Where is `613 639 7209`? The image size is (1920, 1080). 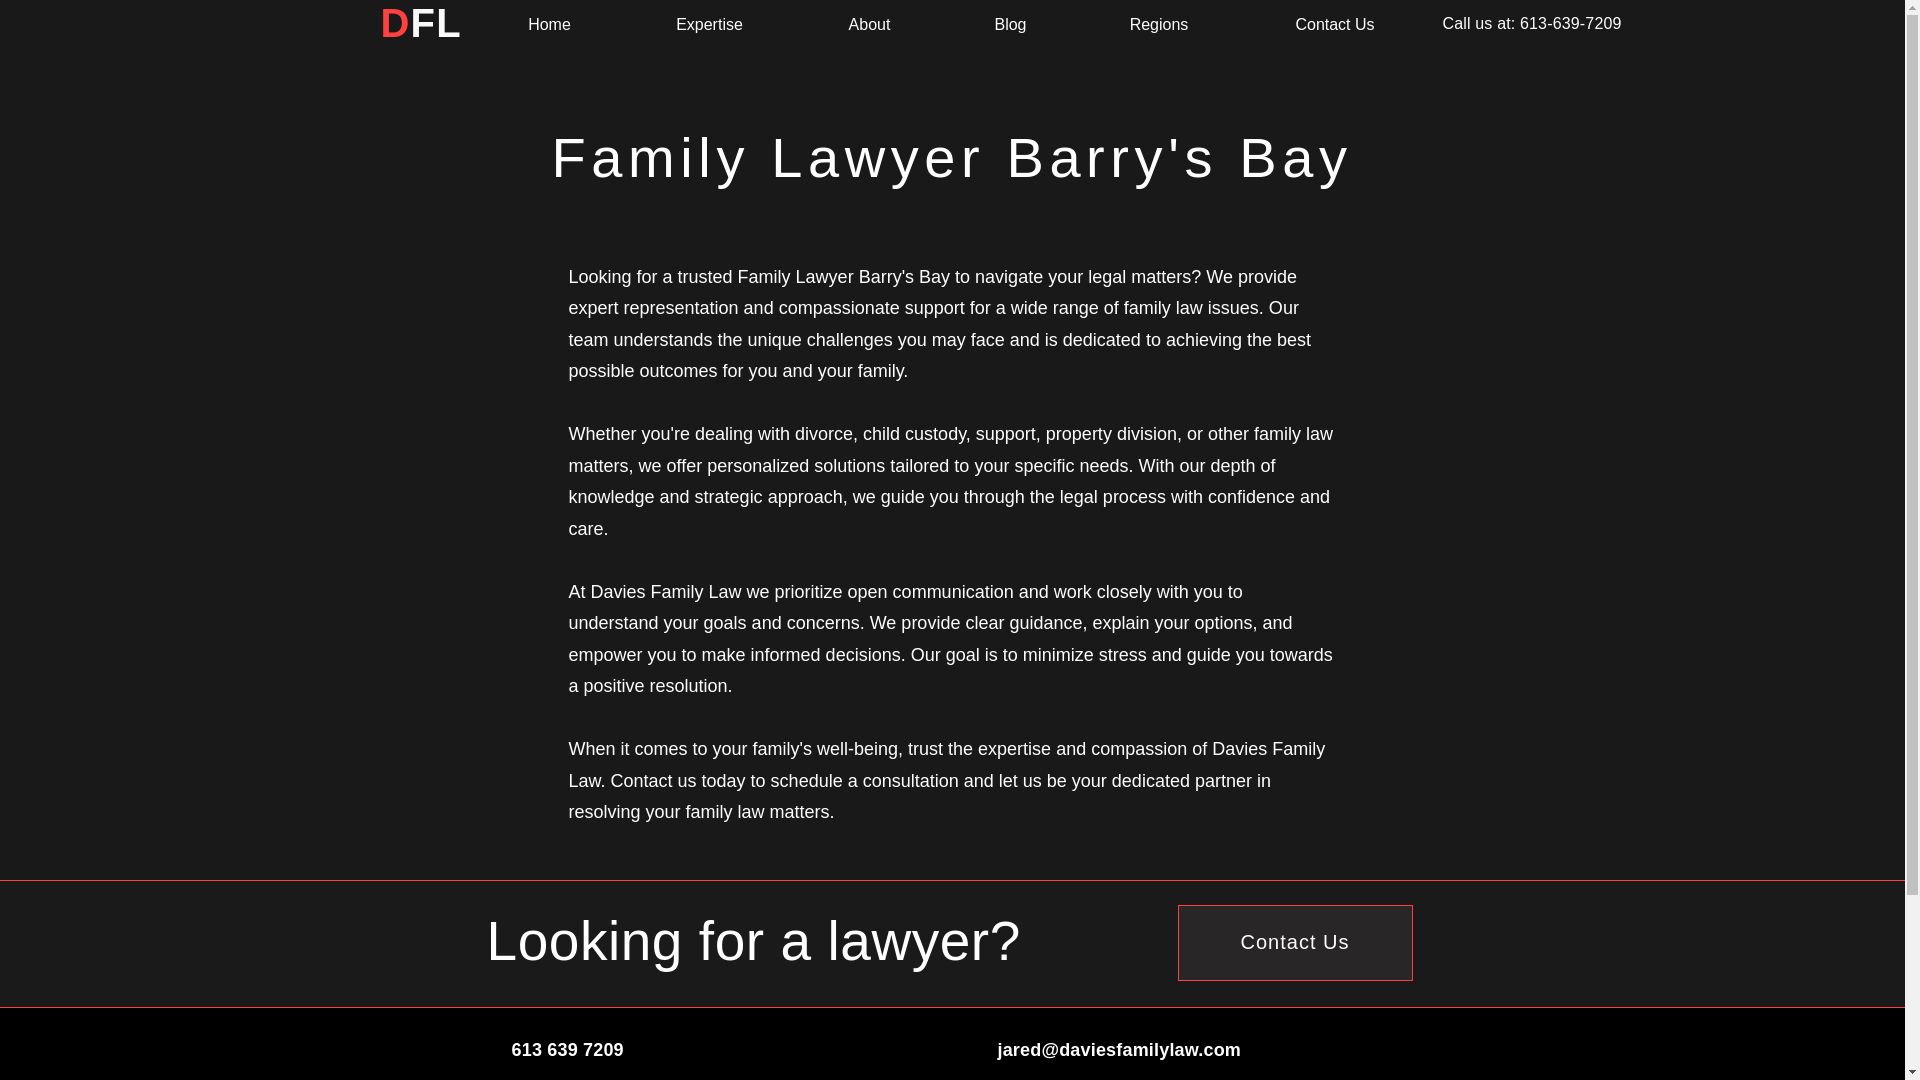 613 639 7209 is located at coordinates (568, 1050).